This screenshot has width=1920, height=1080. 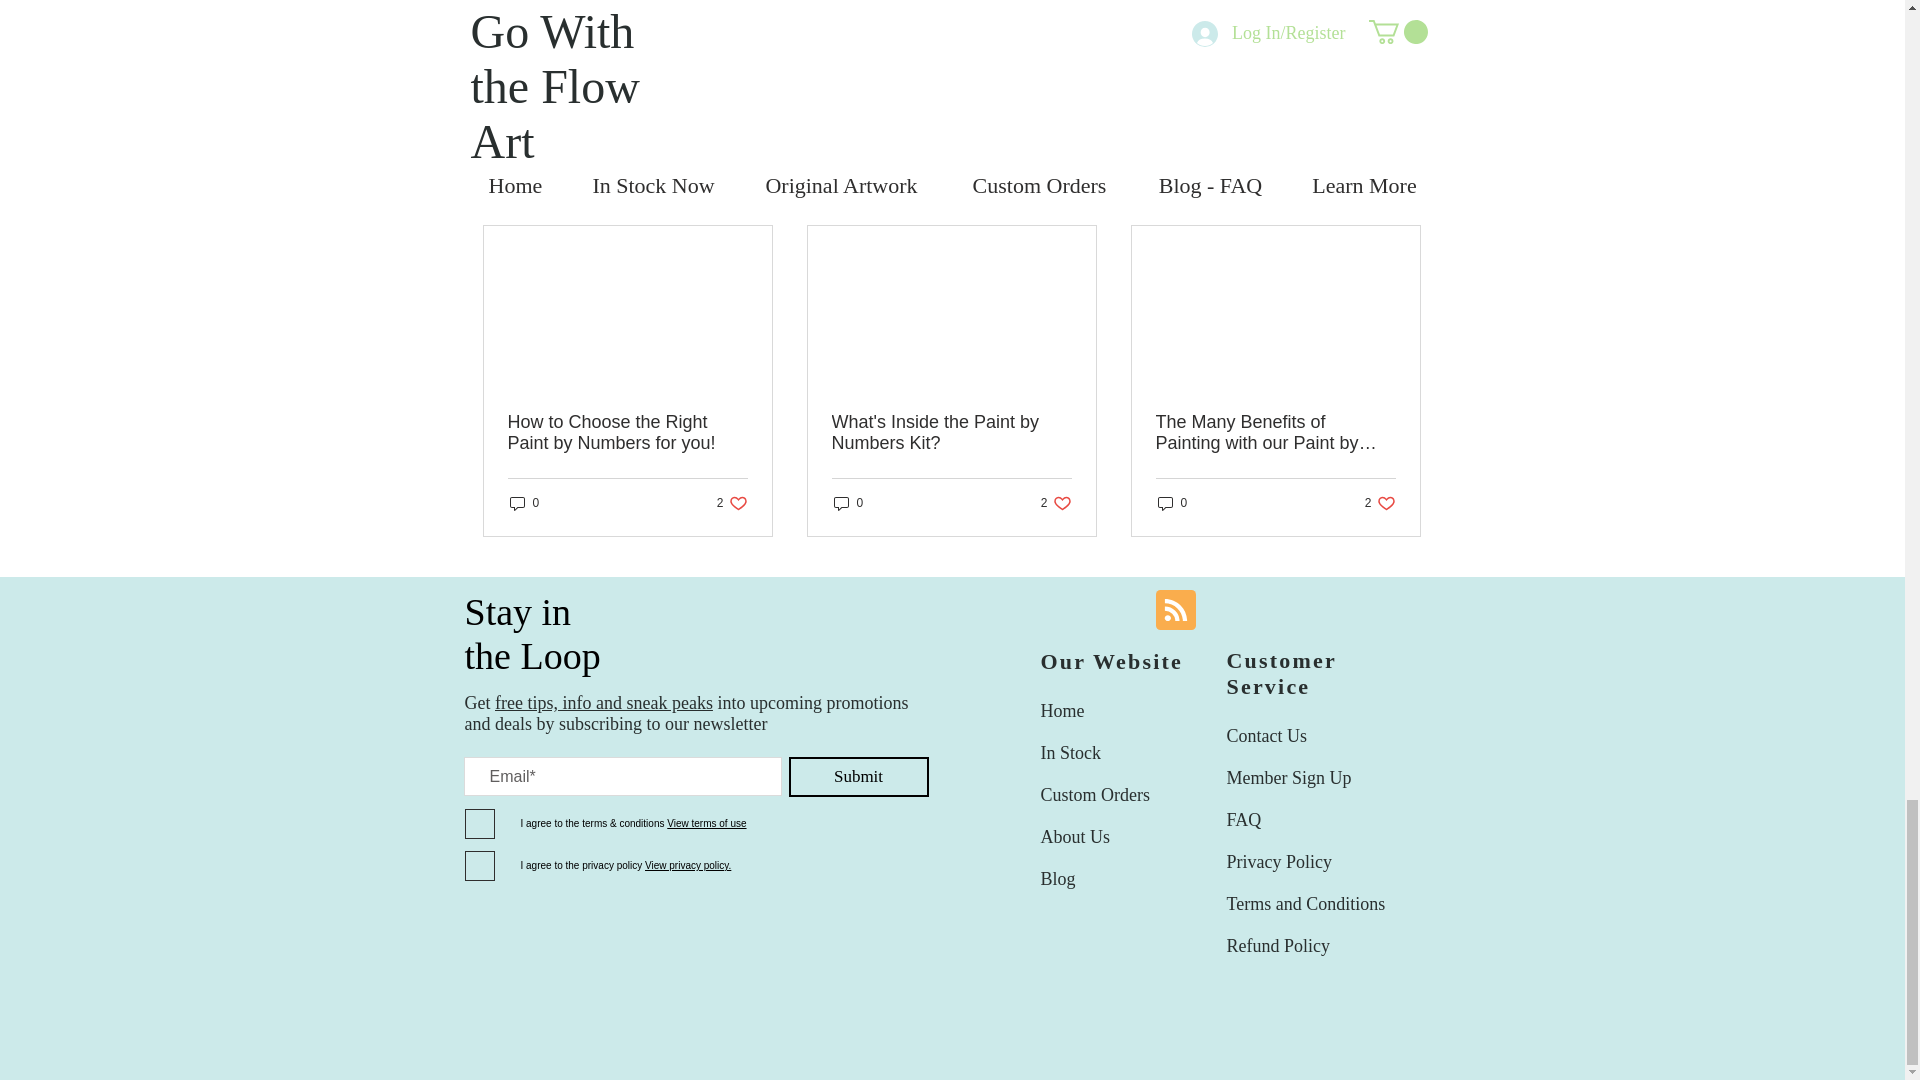 What do you see at coordinates (524, 503) in the screenshot?
I see `See All` at bounding box center [524, 503].